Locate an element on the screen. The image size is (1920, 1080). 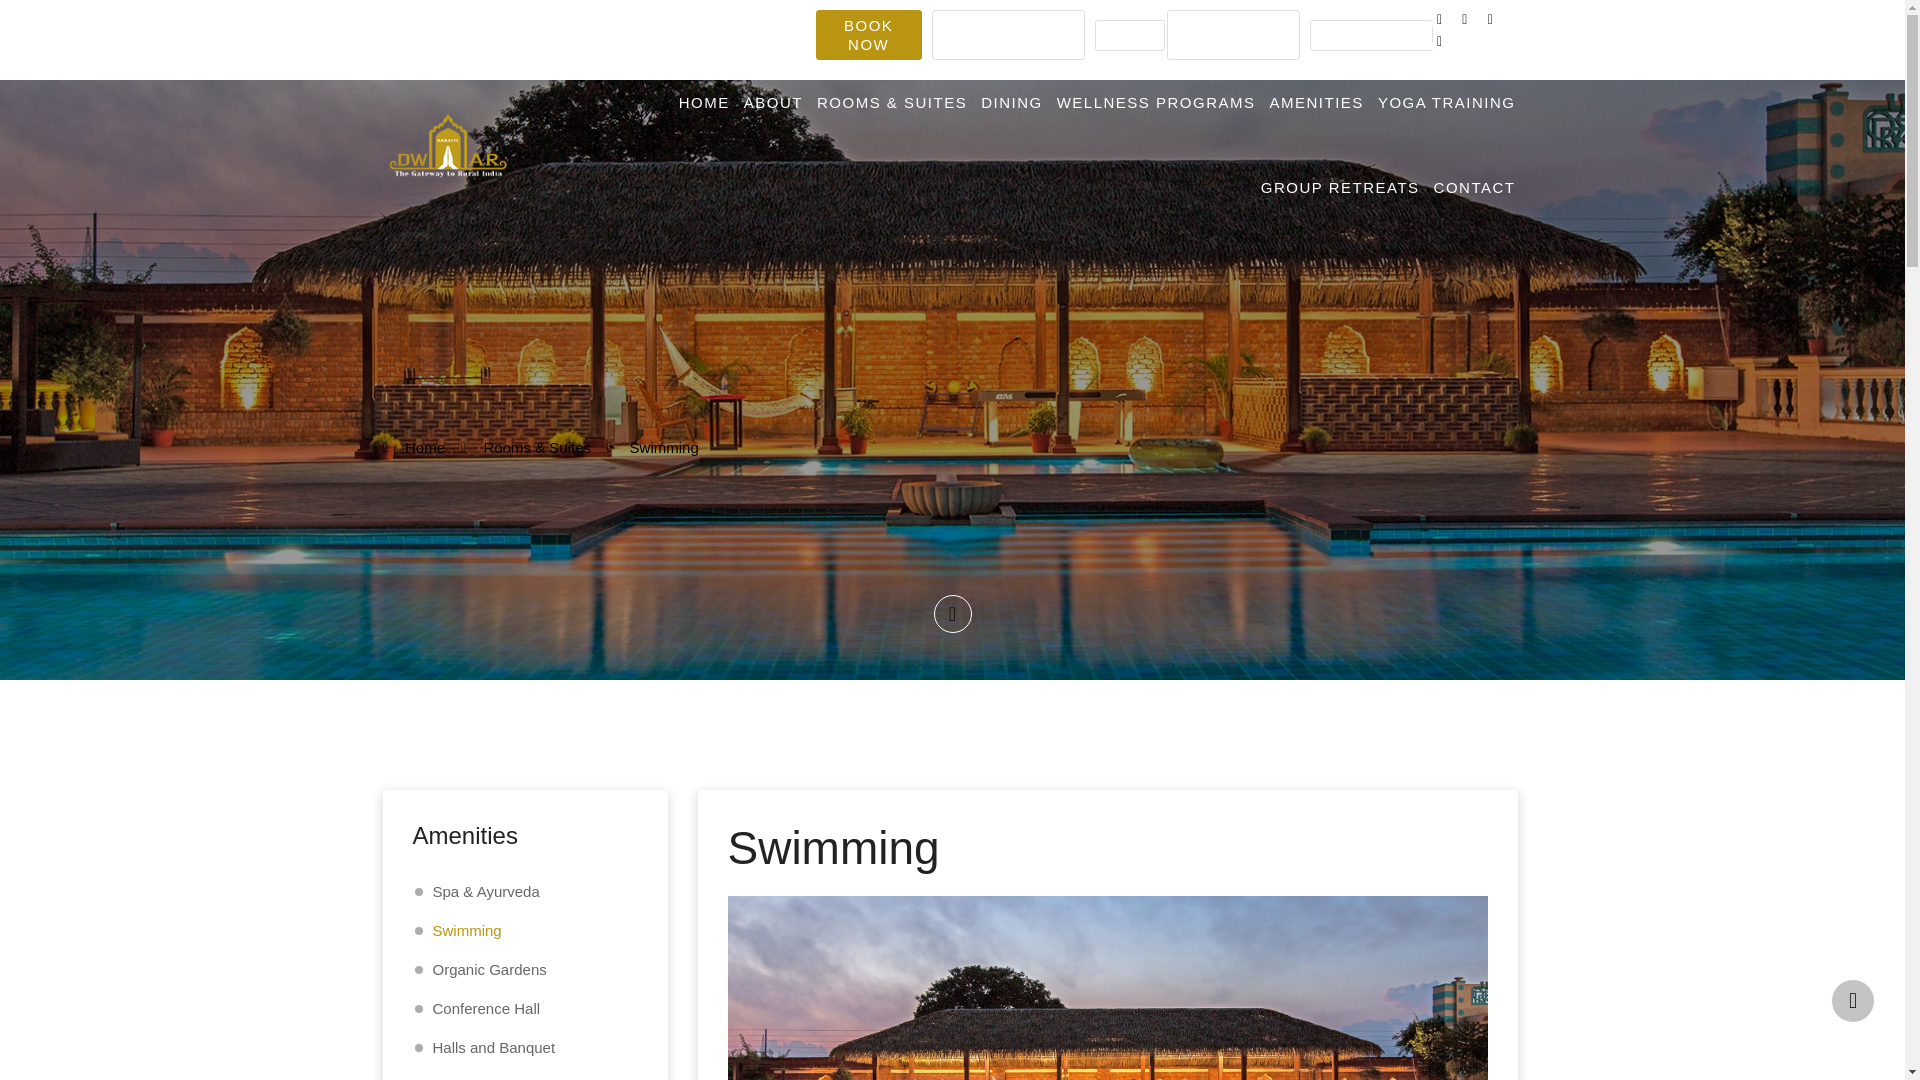
WELLNESS PROGRAMS is located at coordinates (1156, 102).